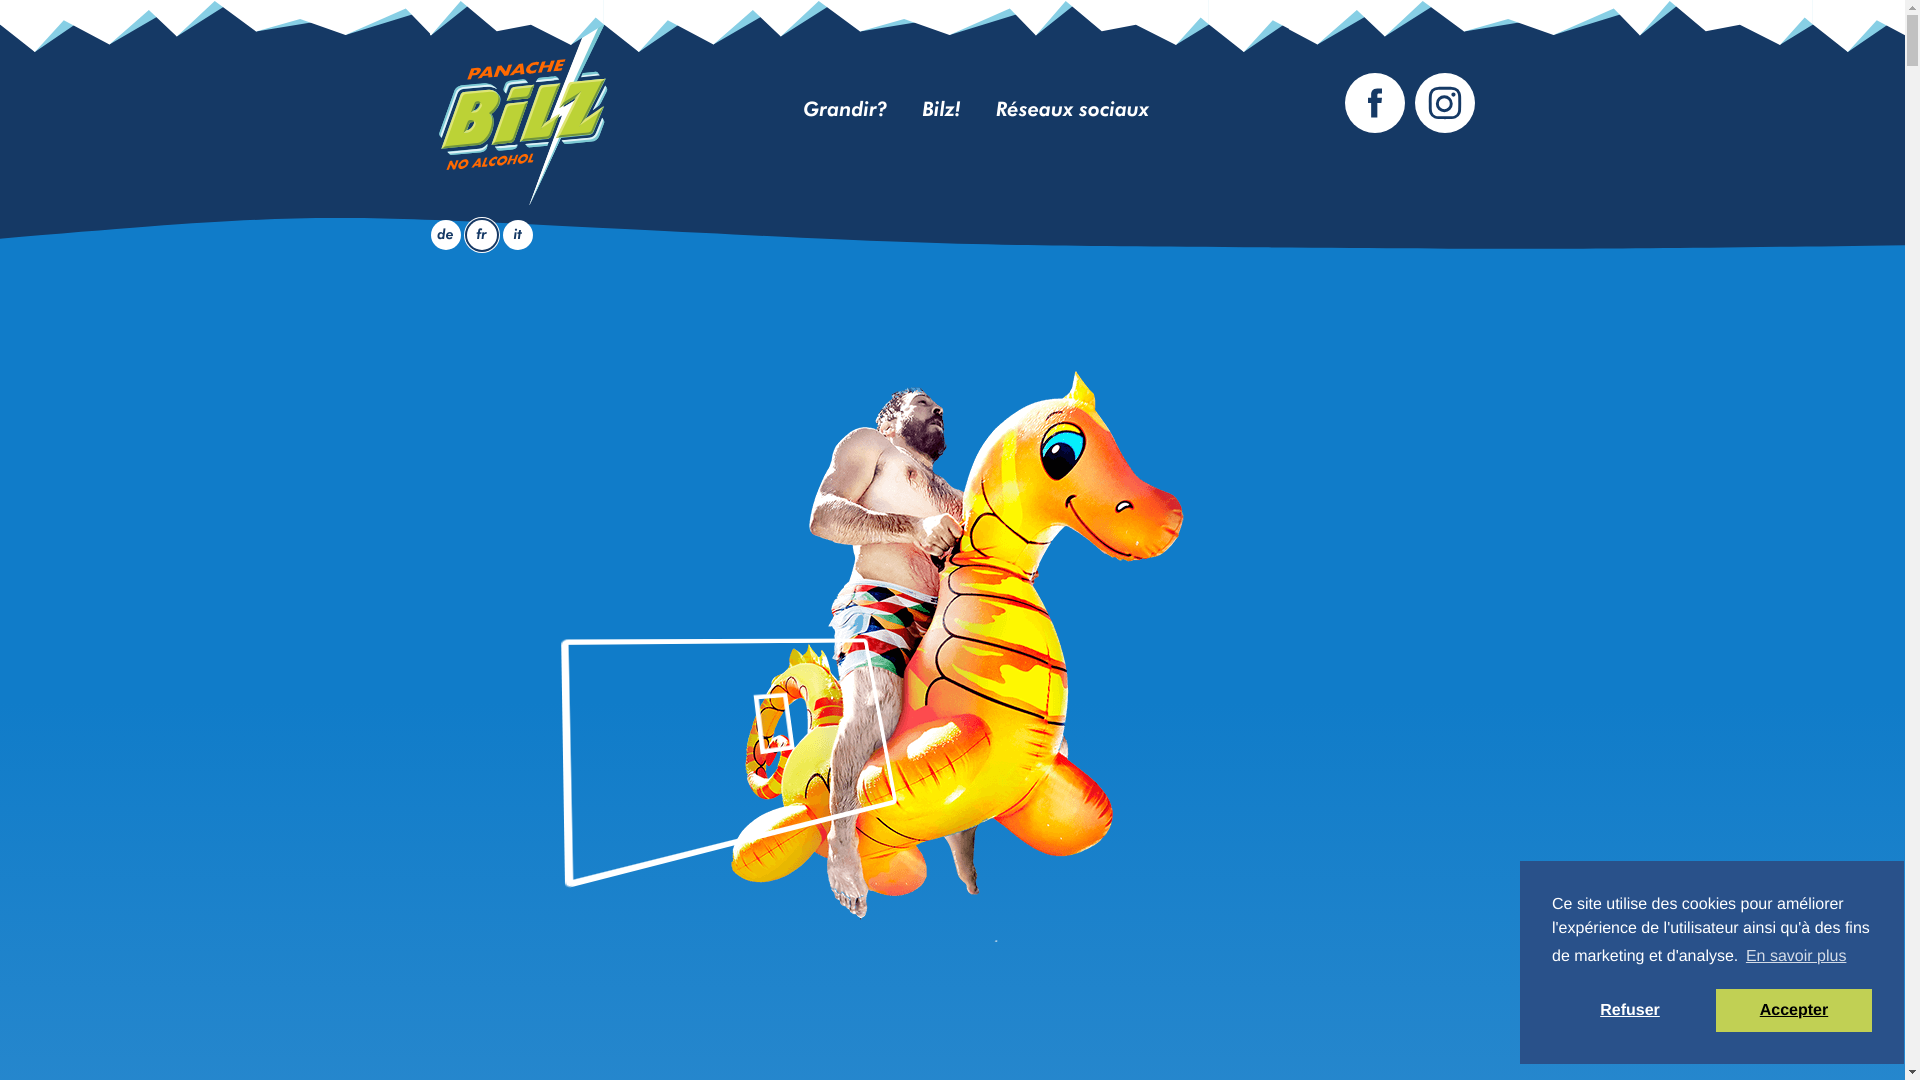 The image size is (1920, 1080). I want to click on Bilz!, so click(942, 111).